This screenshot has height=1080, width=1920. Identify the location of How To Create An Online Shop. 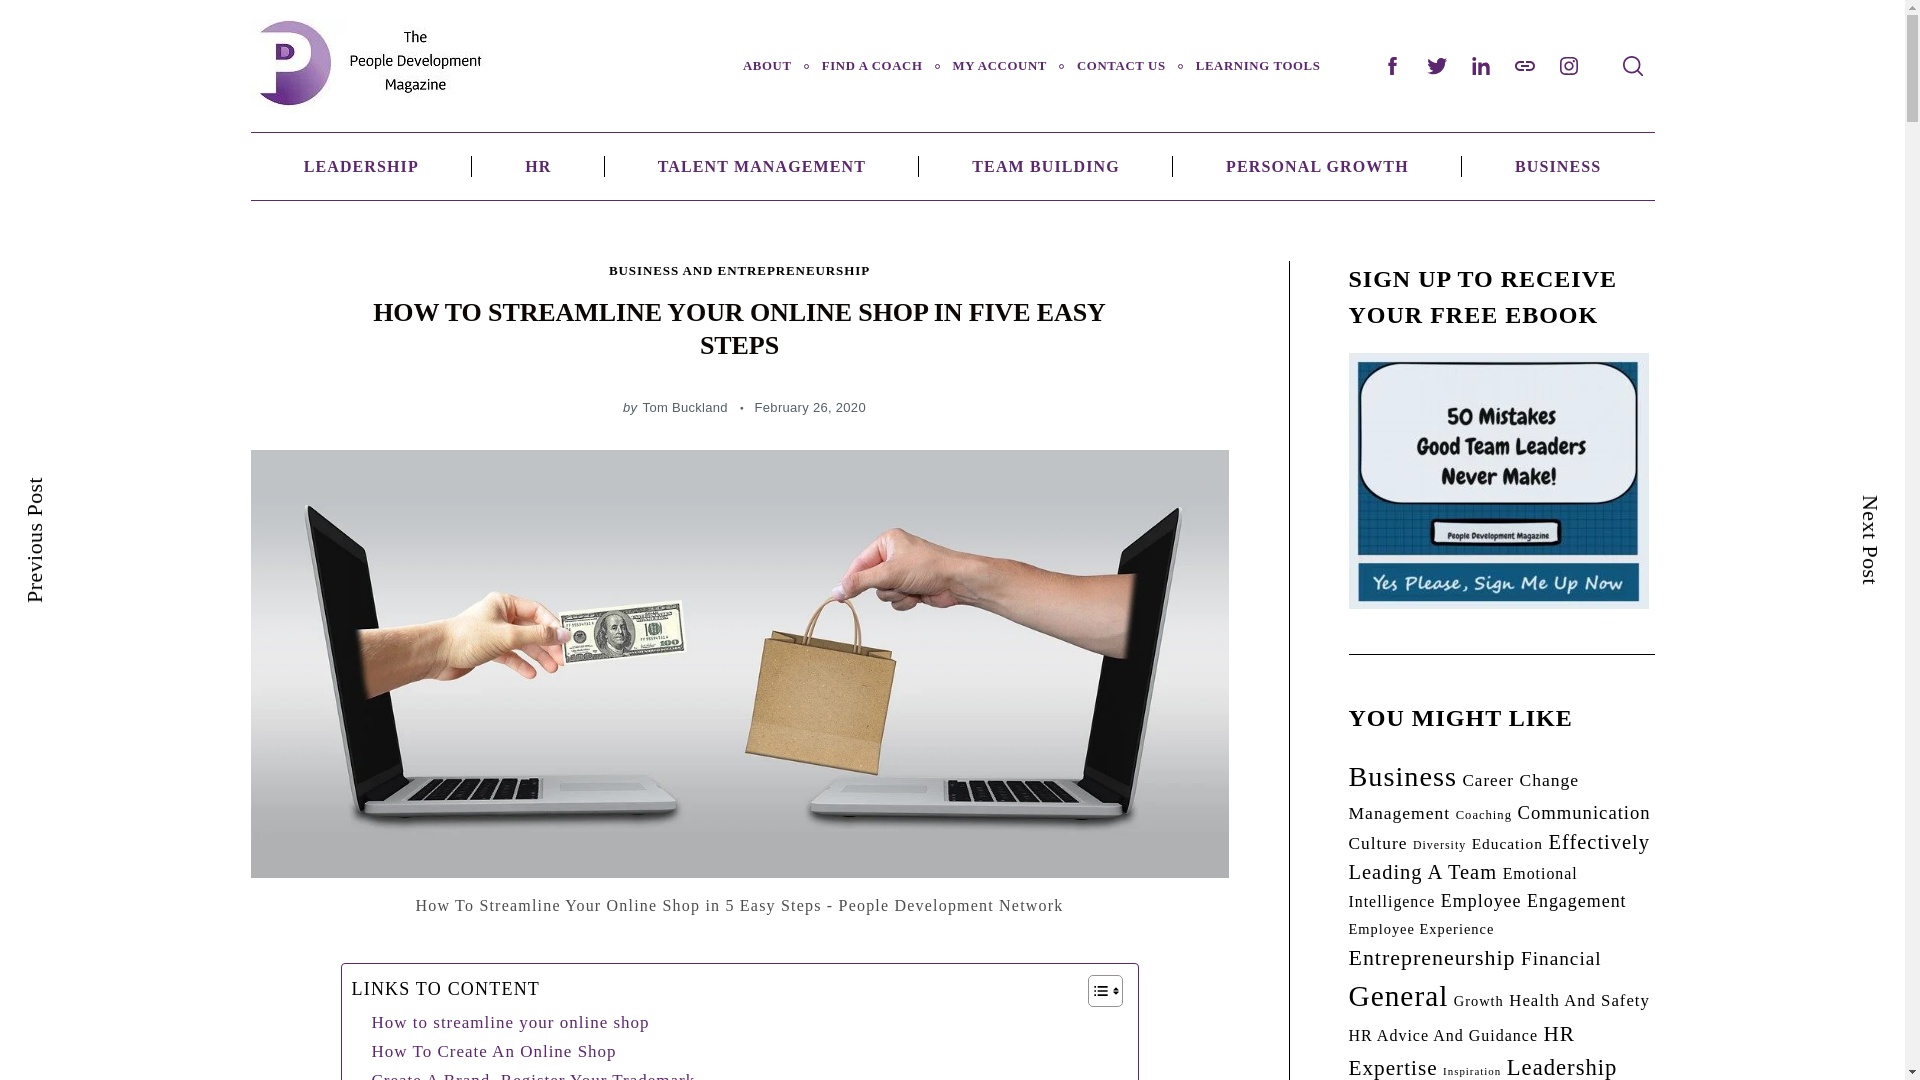
(494, 1050).